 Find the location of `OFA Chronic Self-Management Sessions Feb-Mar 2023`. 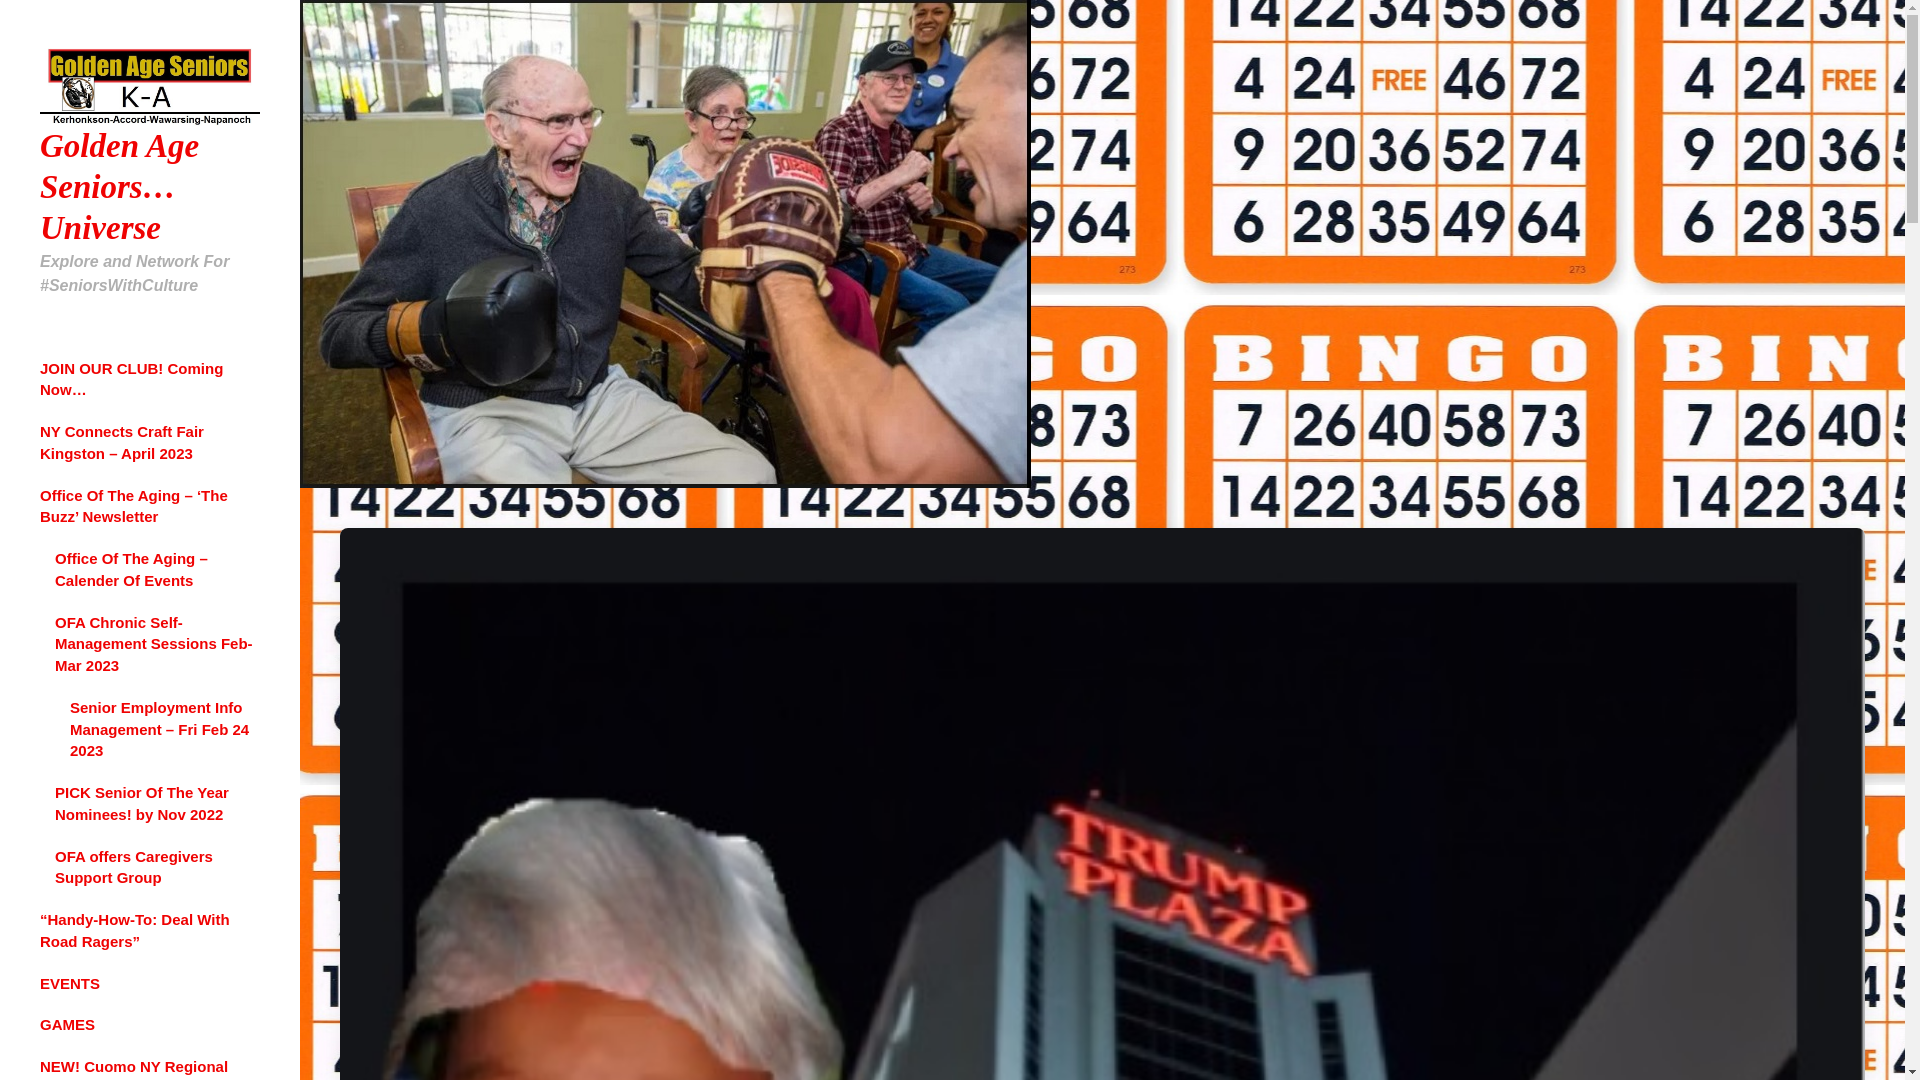

OFA Chronic Self-Management Sessions Feb-Mar 2023 is located at coordinates (154, 644).